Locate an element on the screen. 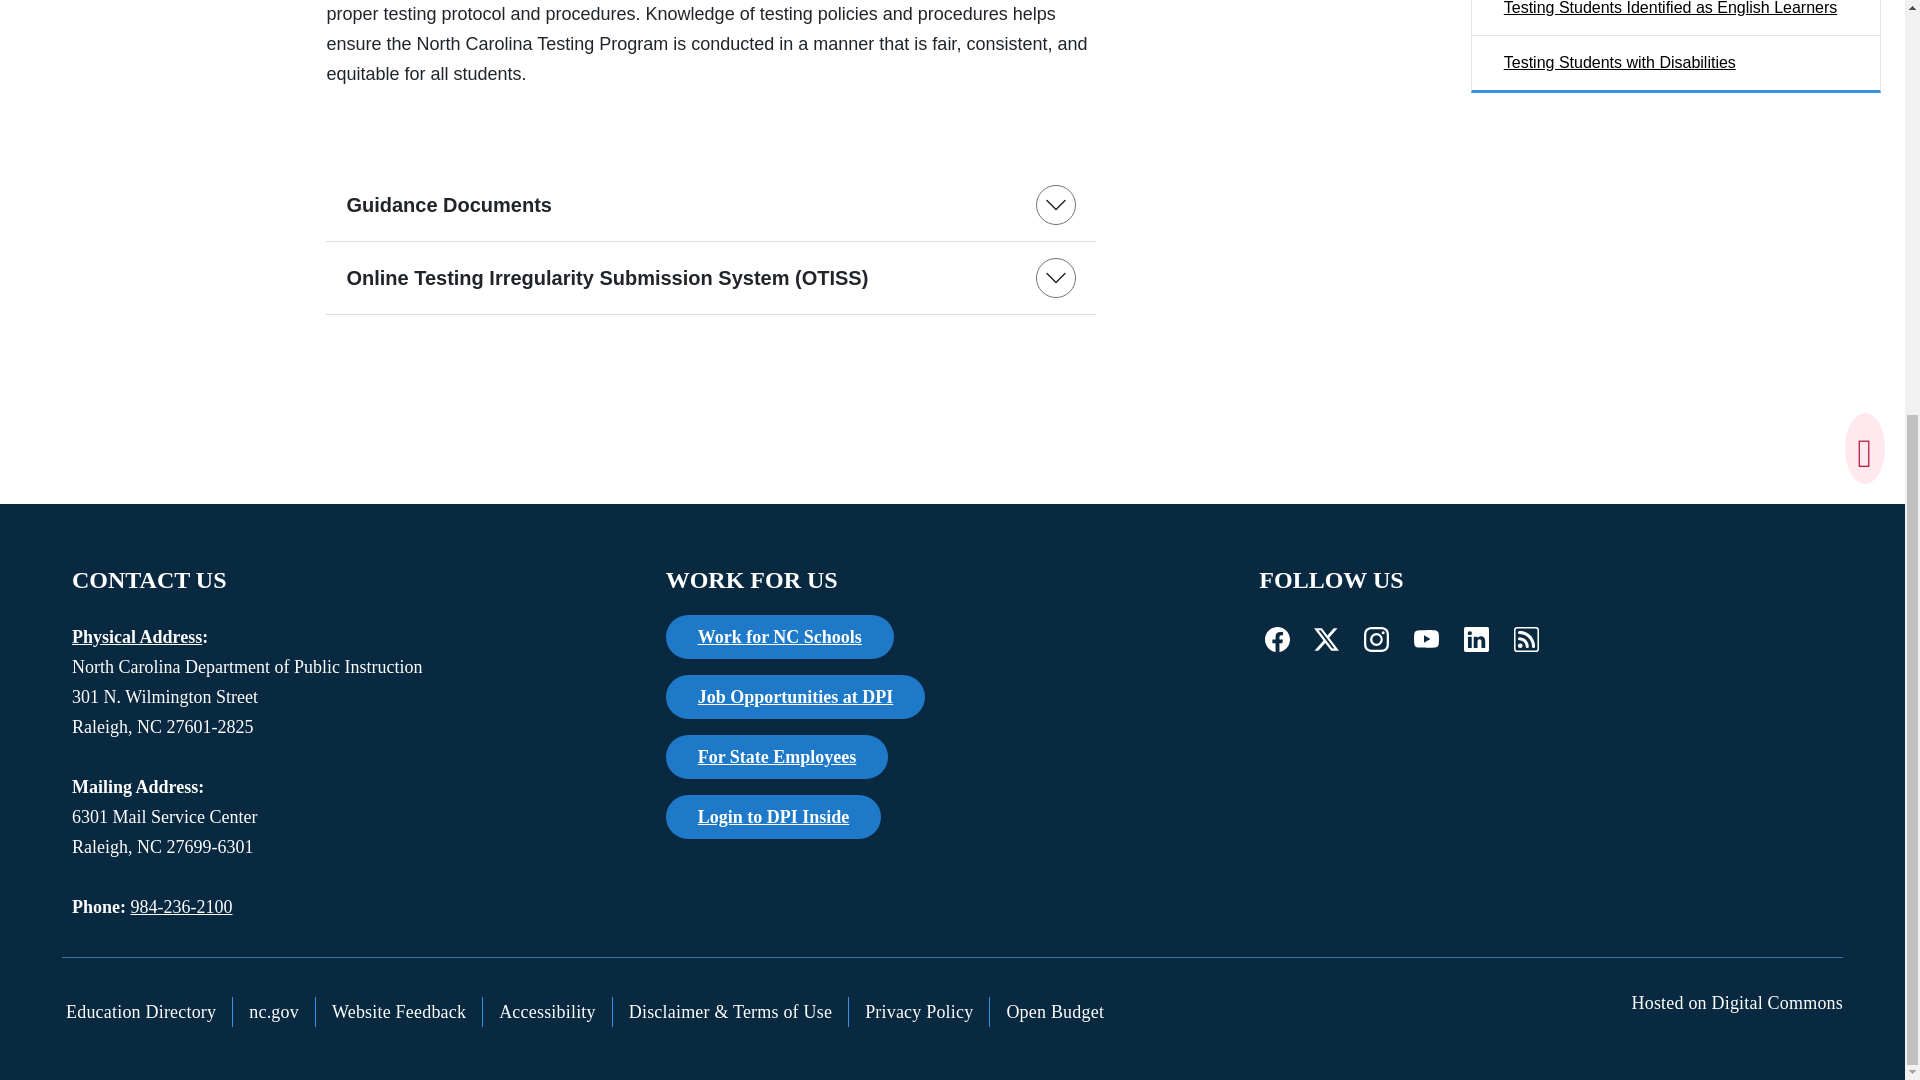  Terms of Use is located at coordinates (730, 1012).